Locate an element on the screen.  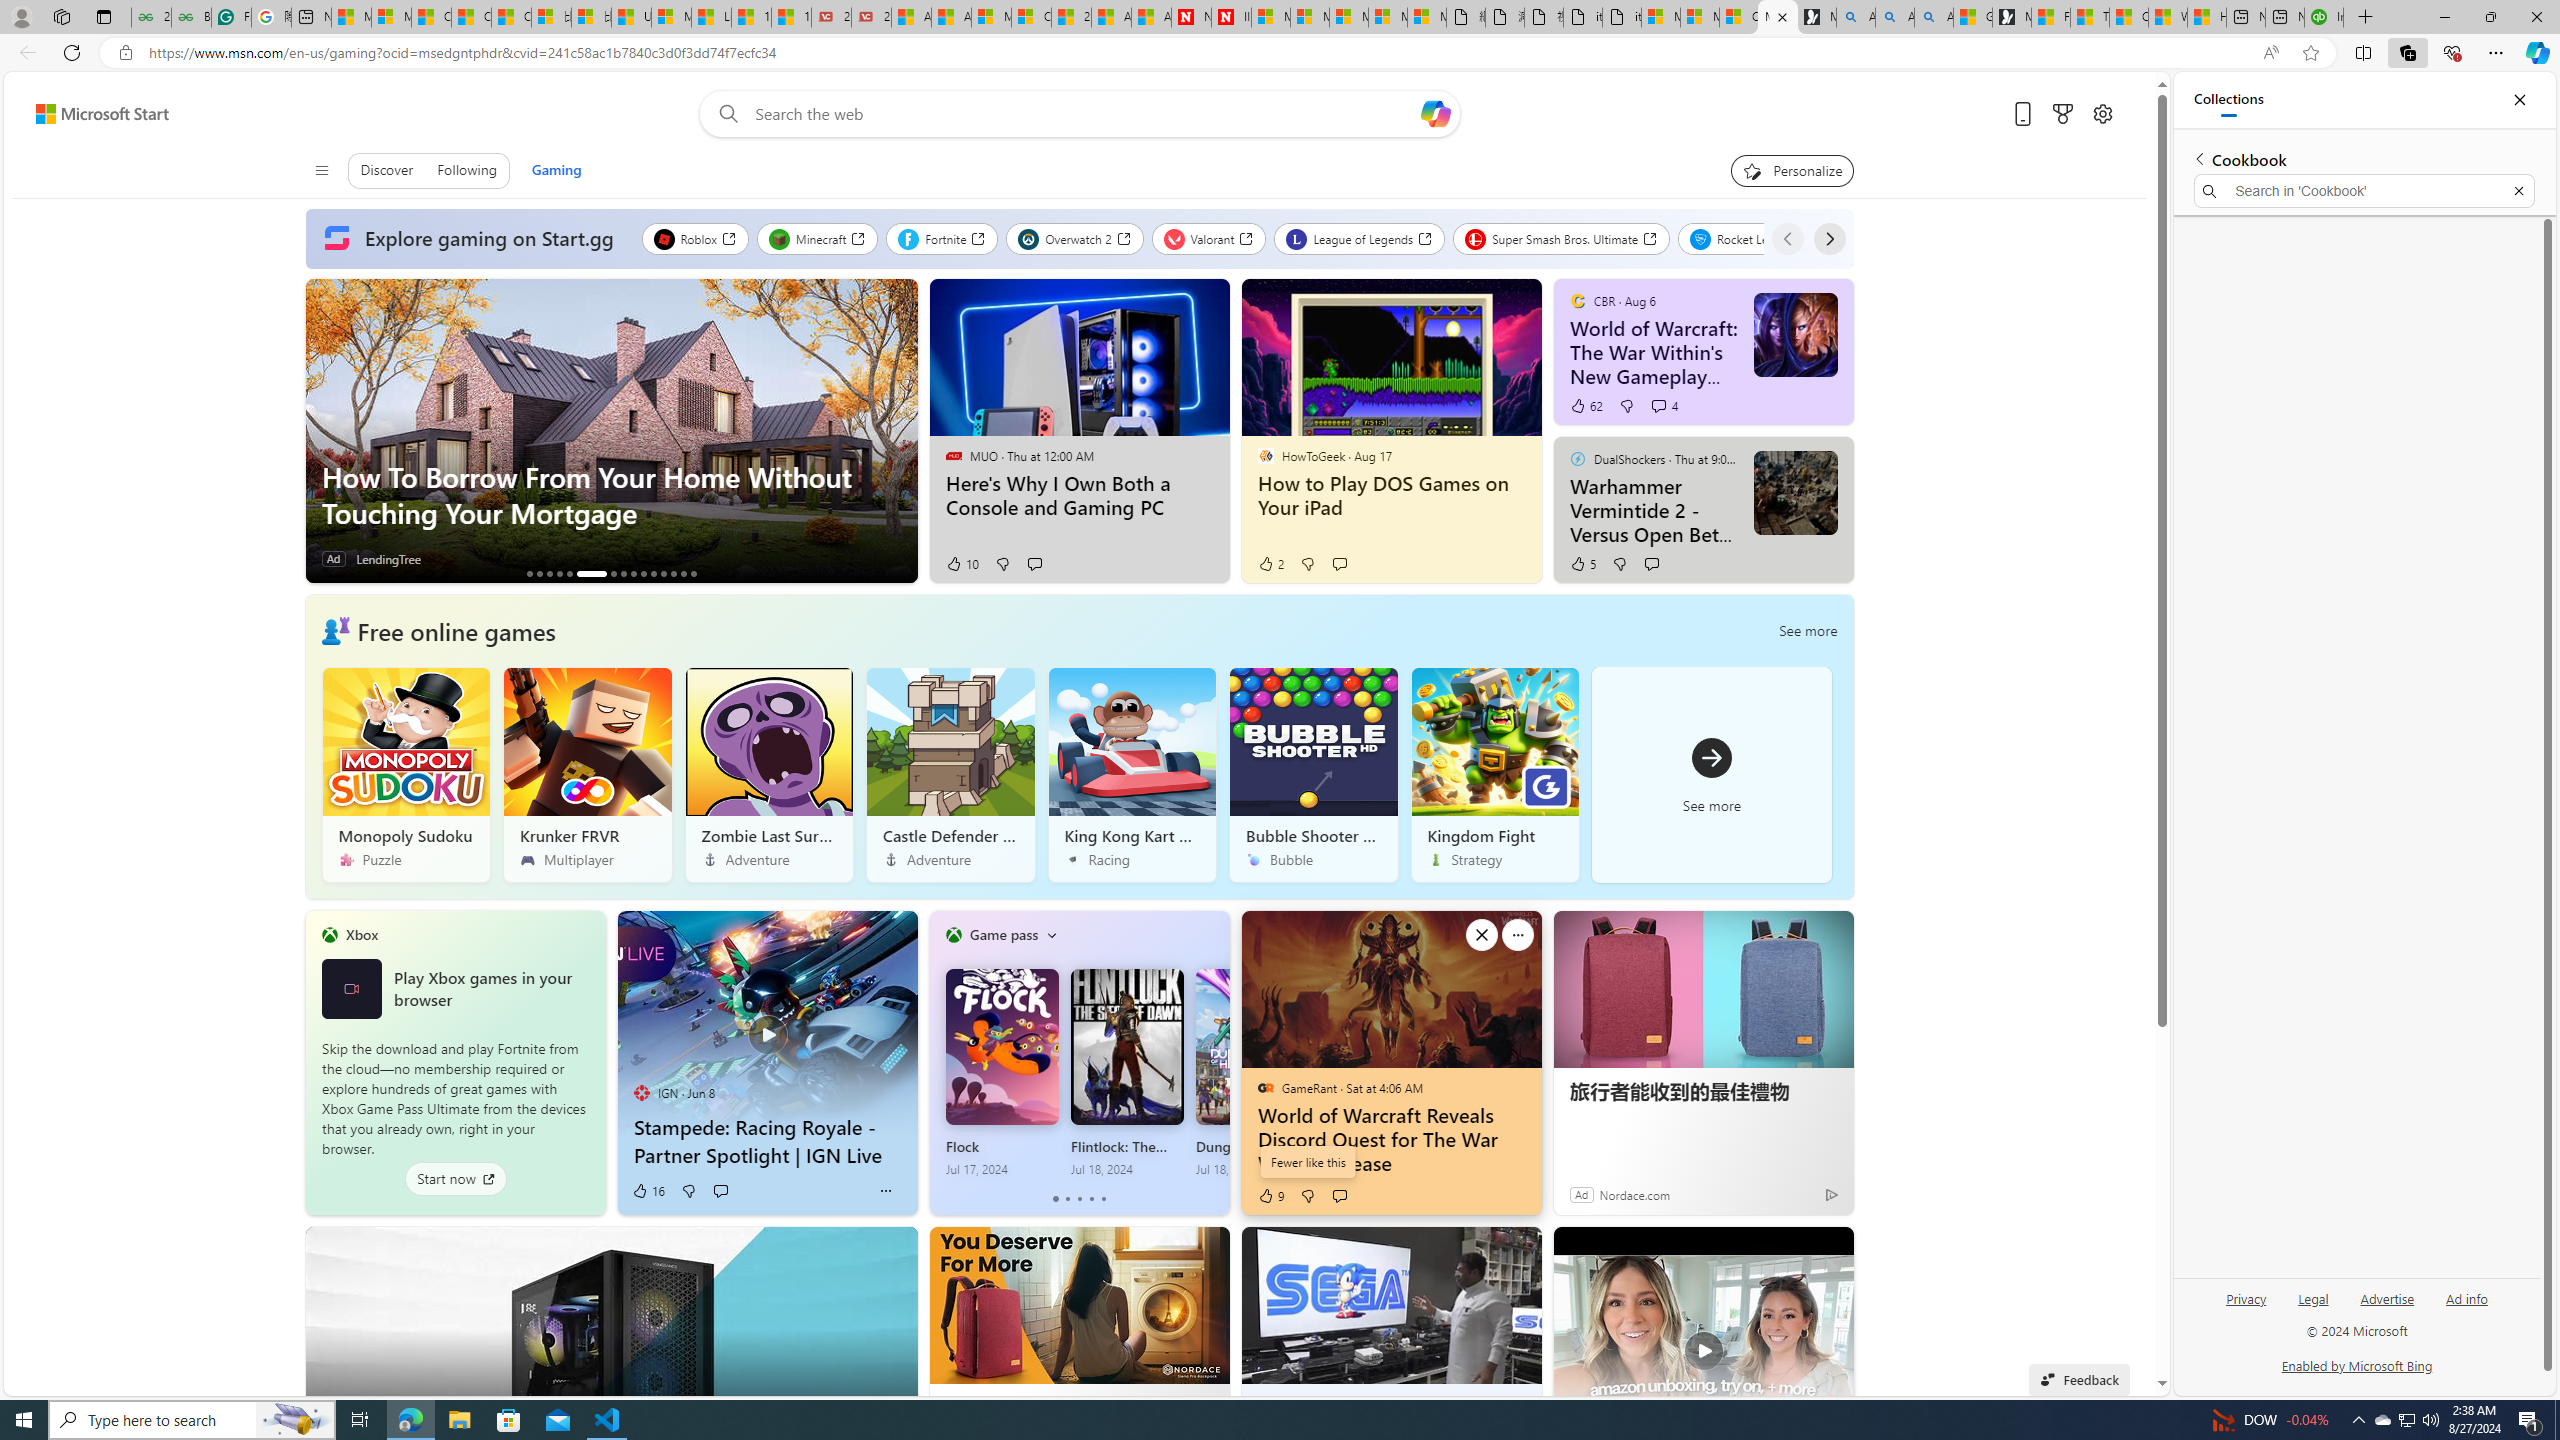
tab-0 is located at coordinates (1056, 1199).